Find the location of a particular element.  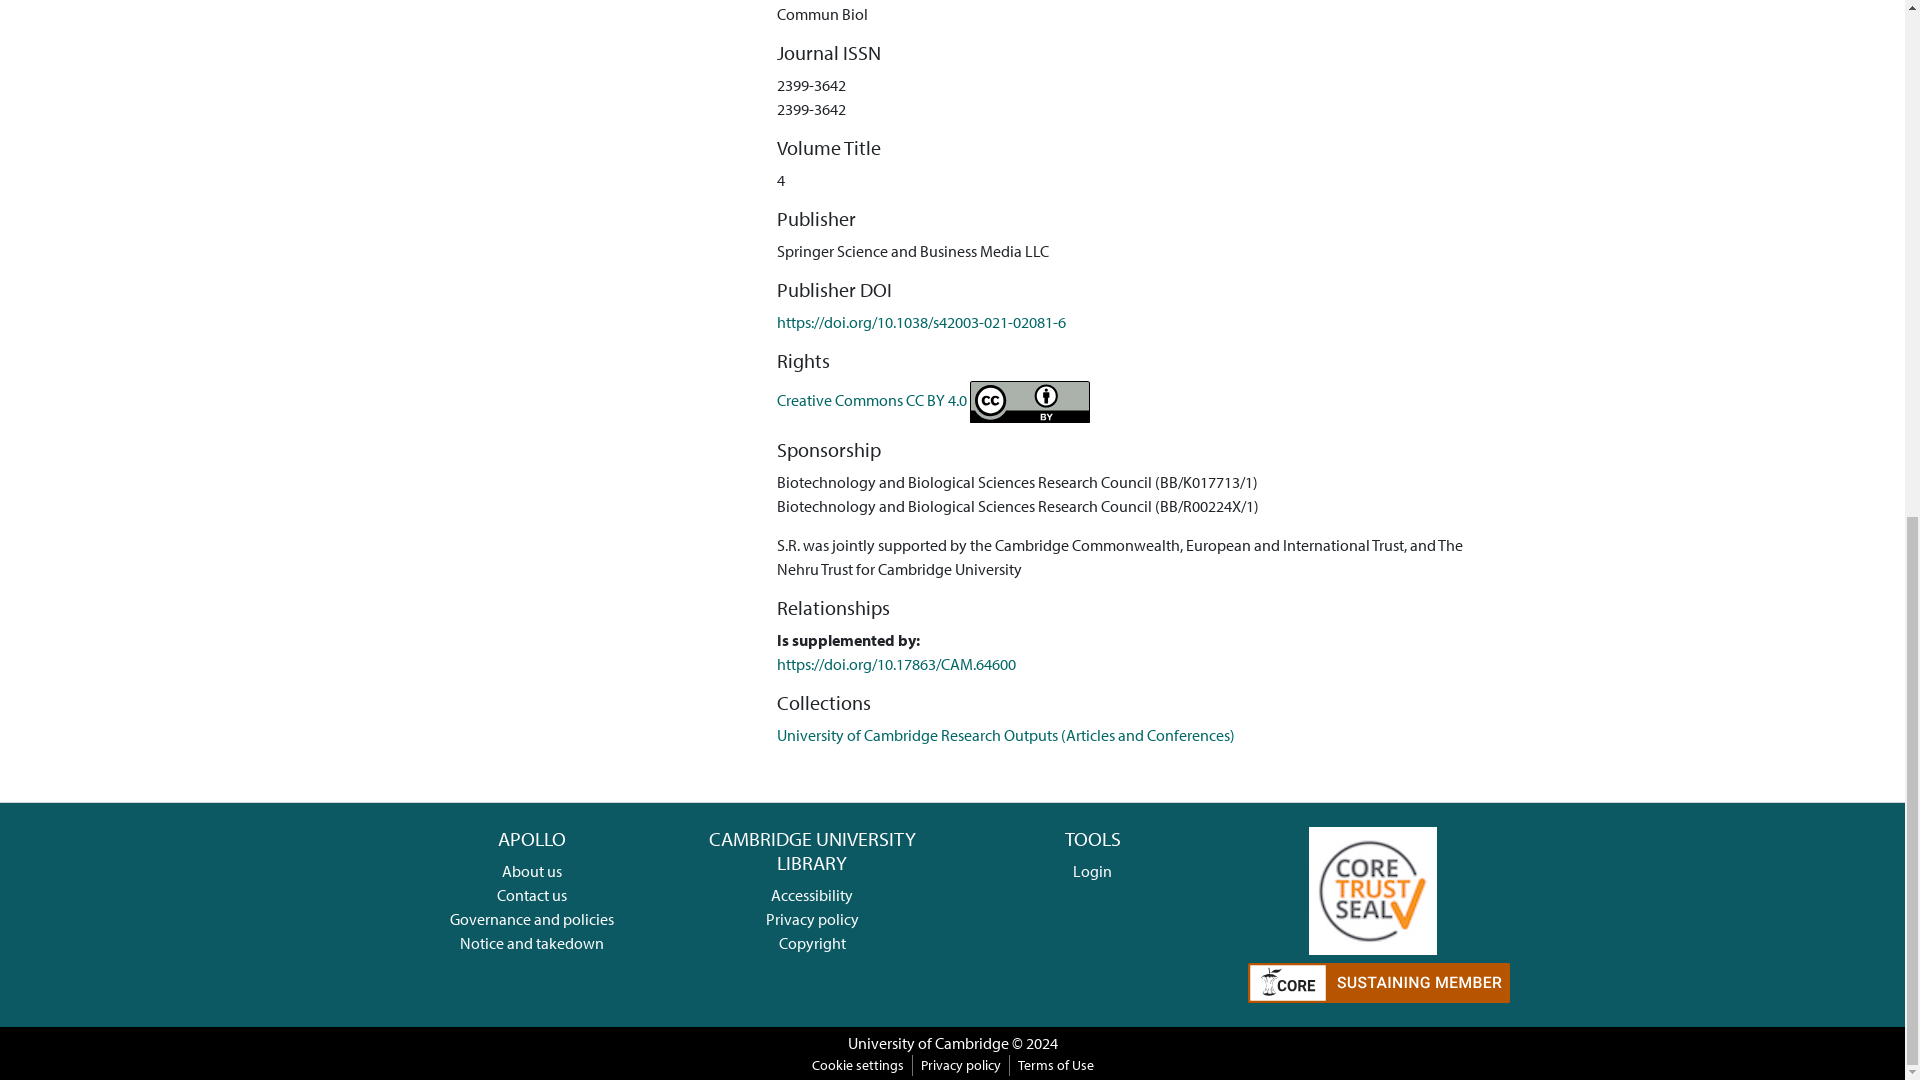

Creative Commons CC BY 4.0 is located at coordinates (934, 400).